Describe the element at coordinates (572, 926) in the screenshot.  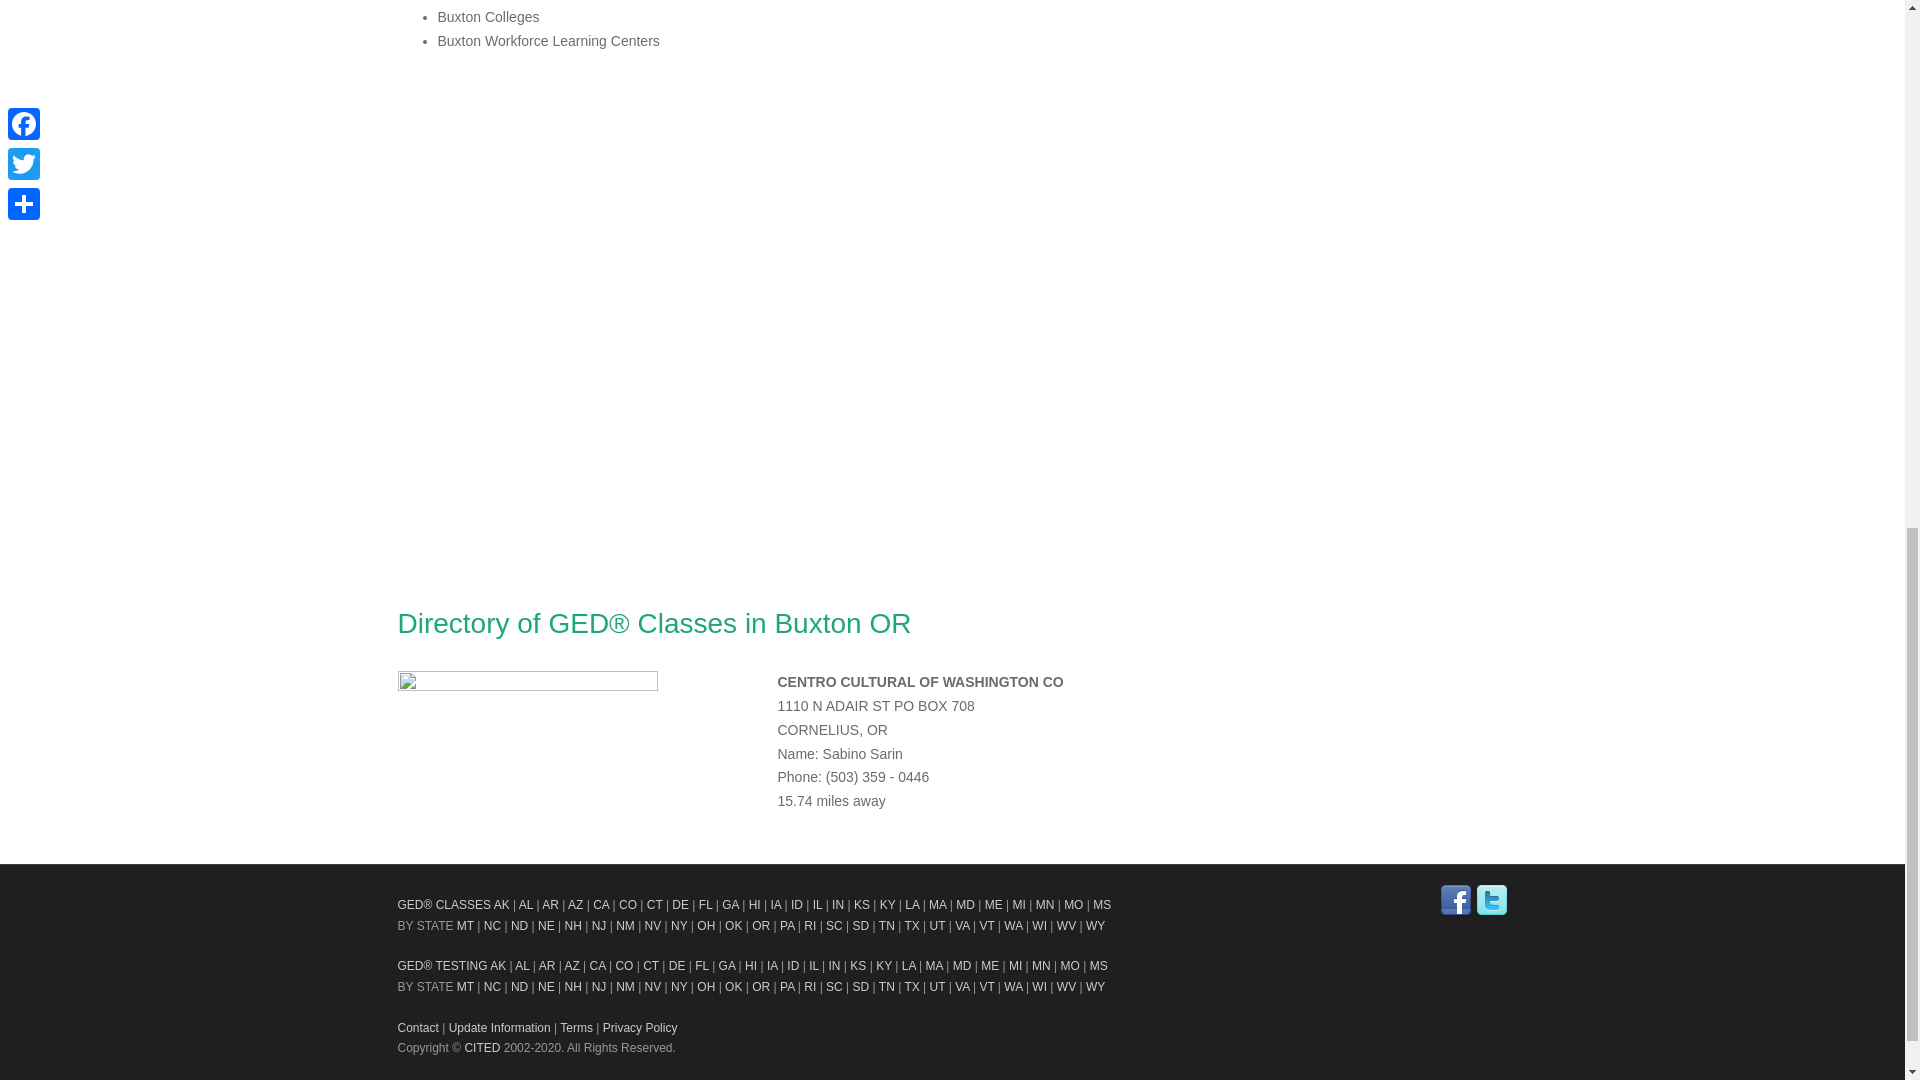
I see `NH` at that location.